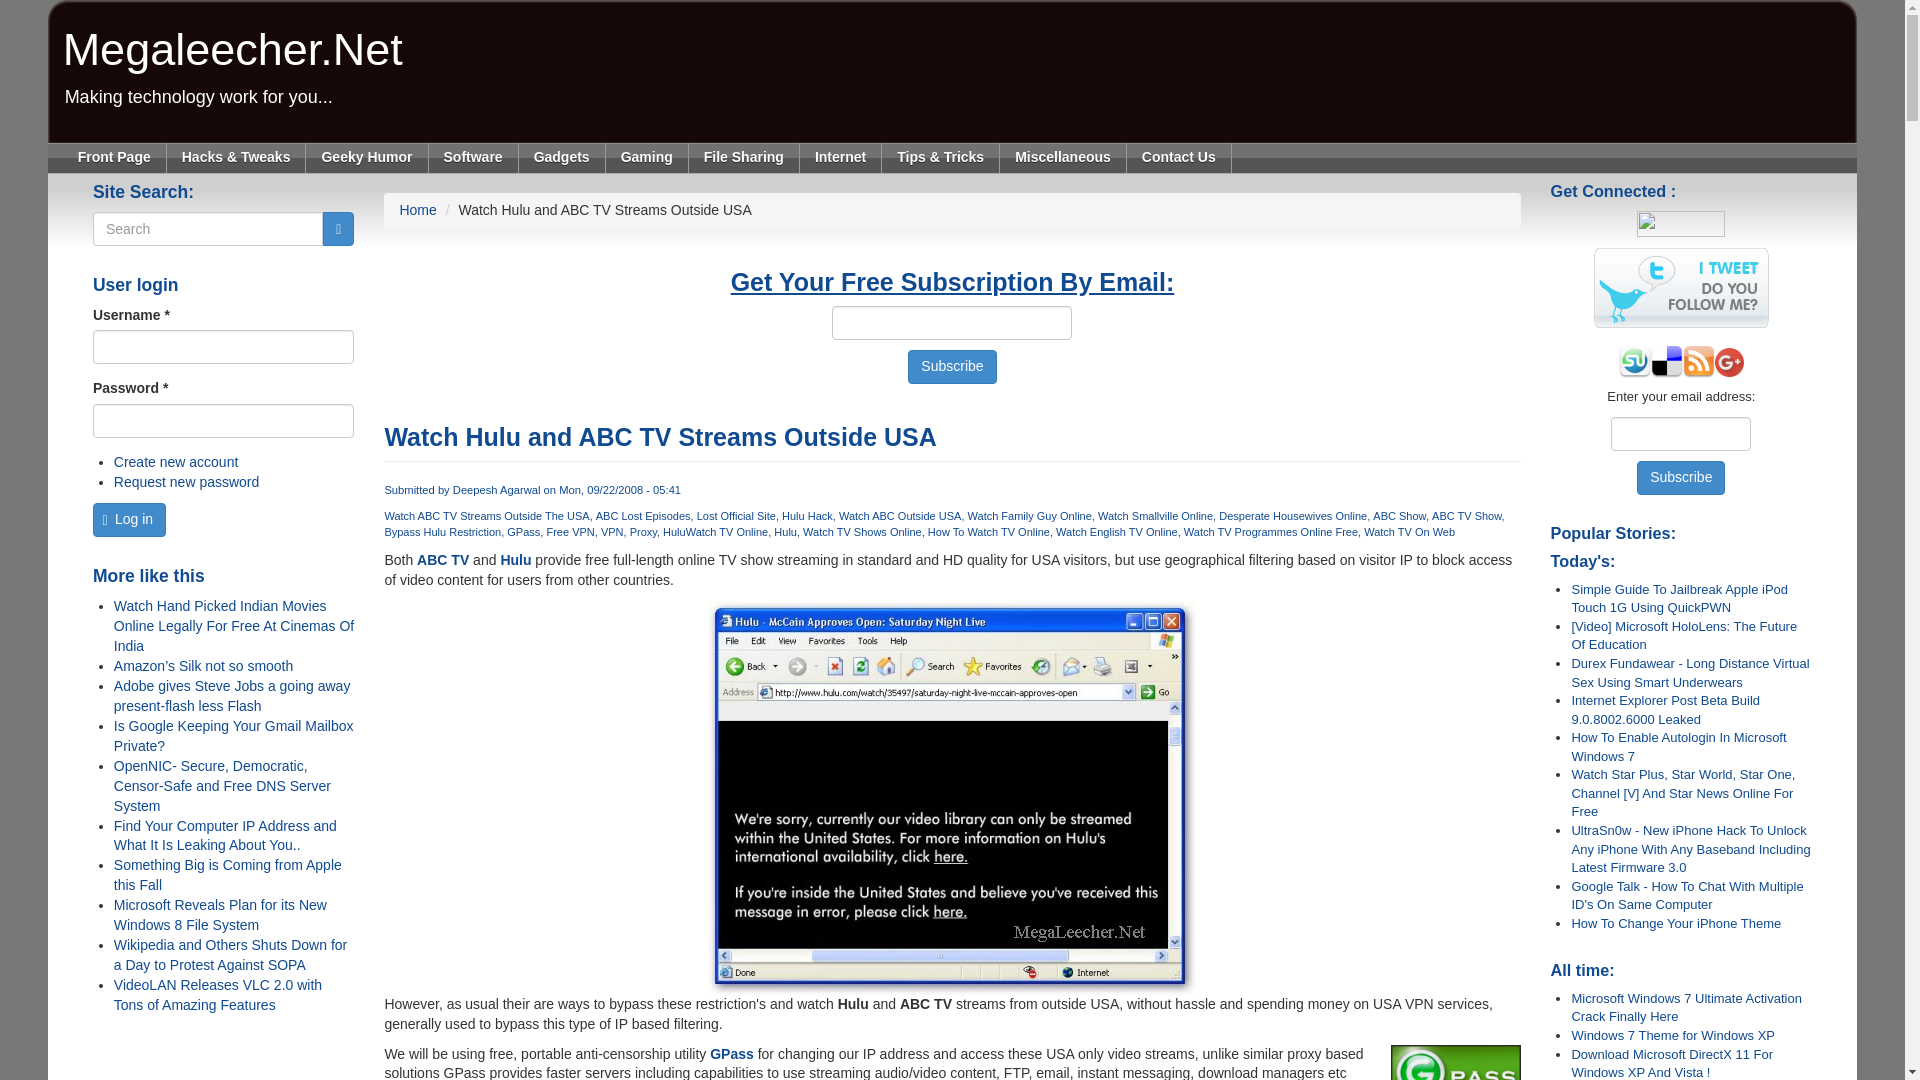  What do you see at coordinates (233, 37) in the screenshot?
I see `File Sharing` at bounding box center [233, 37].